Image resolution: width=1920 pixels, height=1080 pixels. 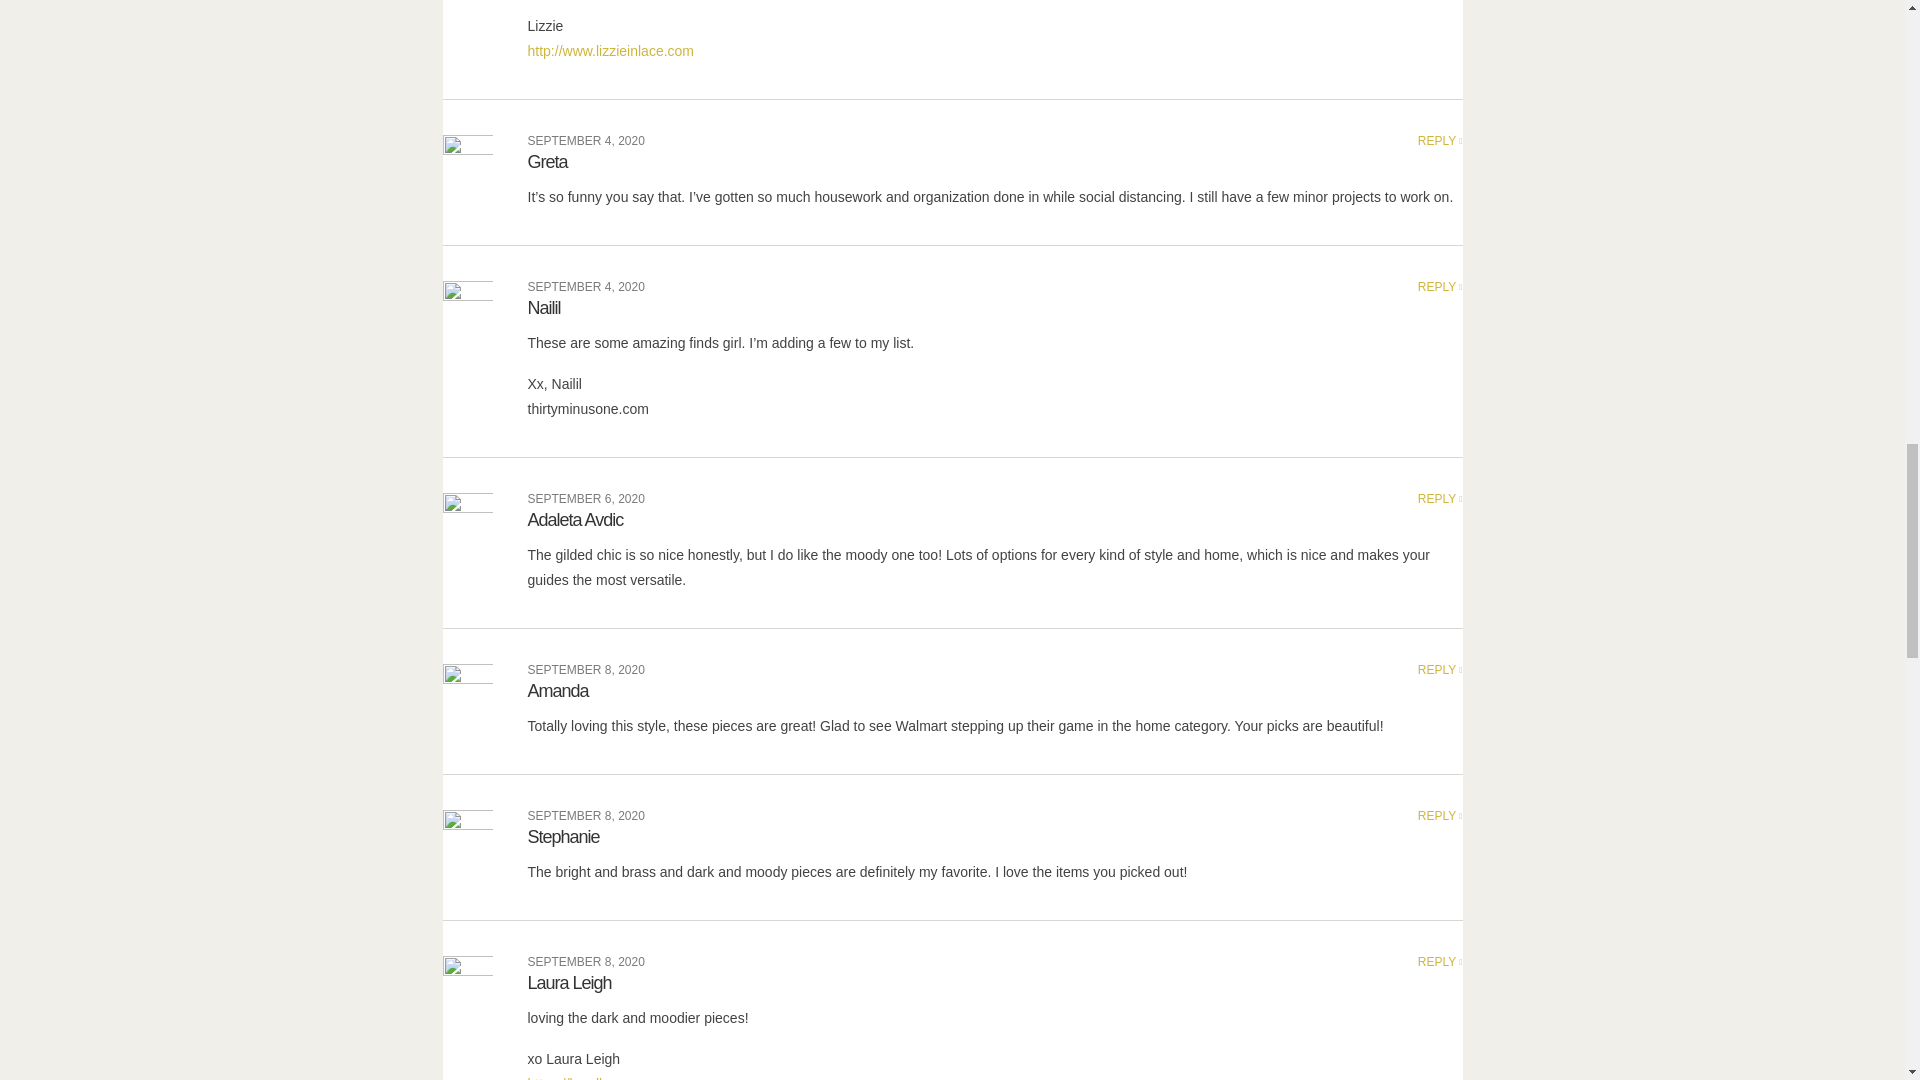 I want to click on REPLY, so click(x=1440, y=498).